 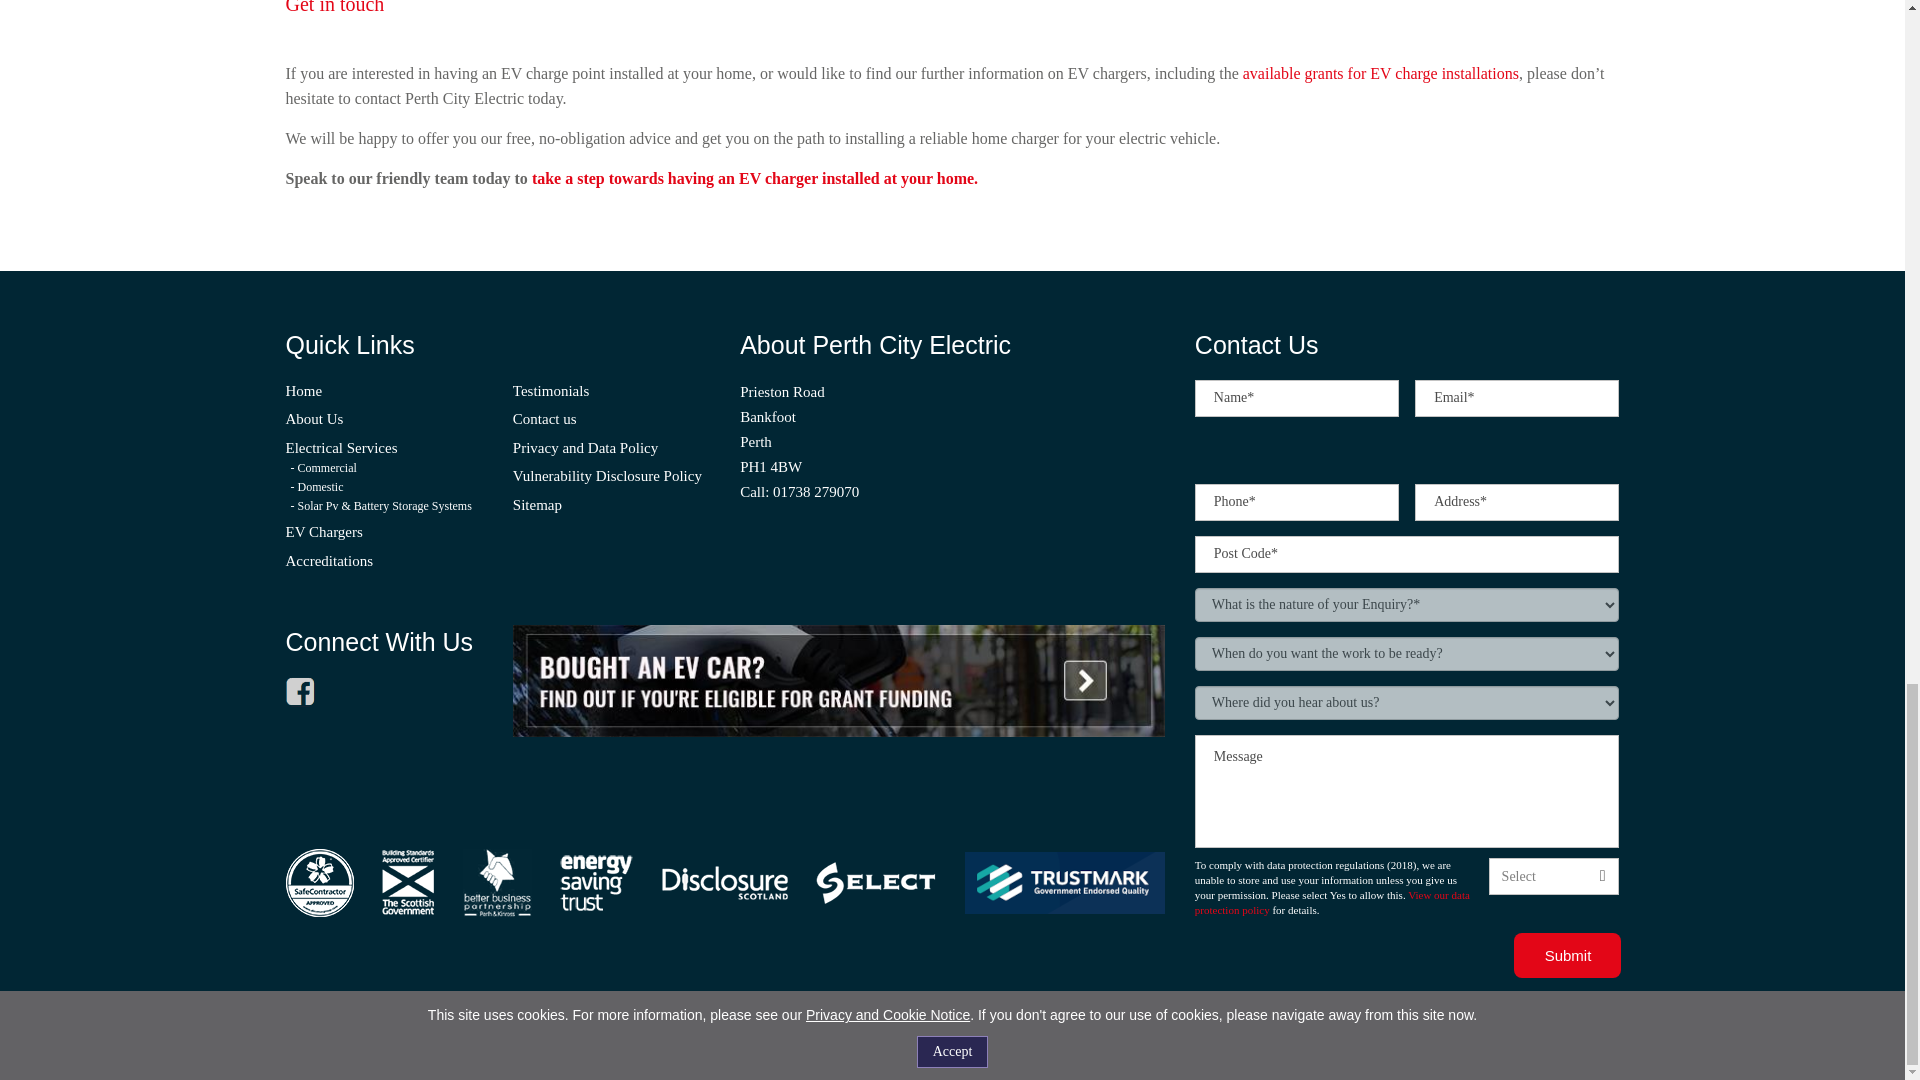 What do you see at coordinates (314, 418) in the screenshot?
I see `About Us` at bounding box center [314, 418].